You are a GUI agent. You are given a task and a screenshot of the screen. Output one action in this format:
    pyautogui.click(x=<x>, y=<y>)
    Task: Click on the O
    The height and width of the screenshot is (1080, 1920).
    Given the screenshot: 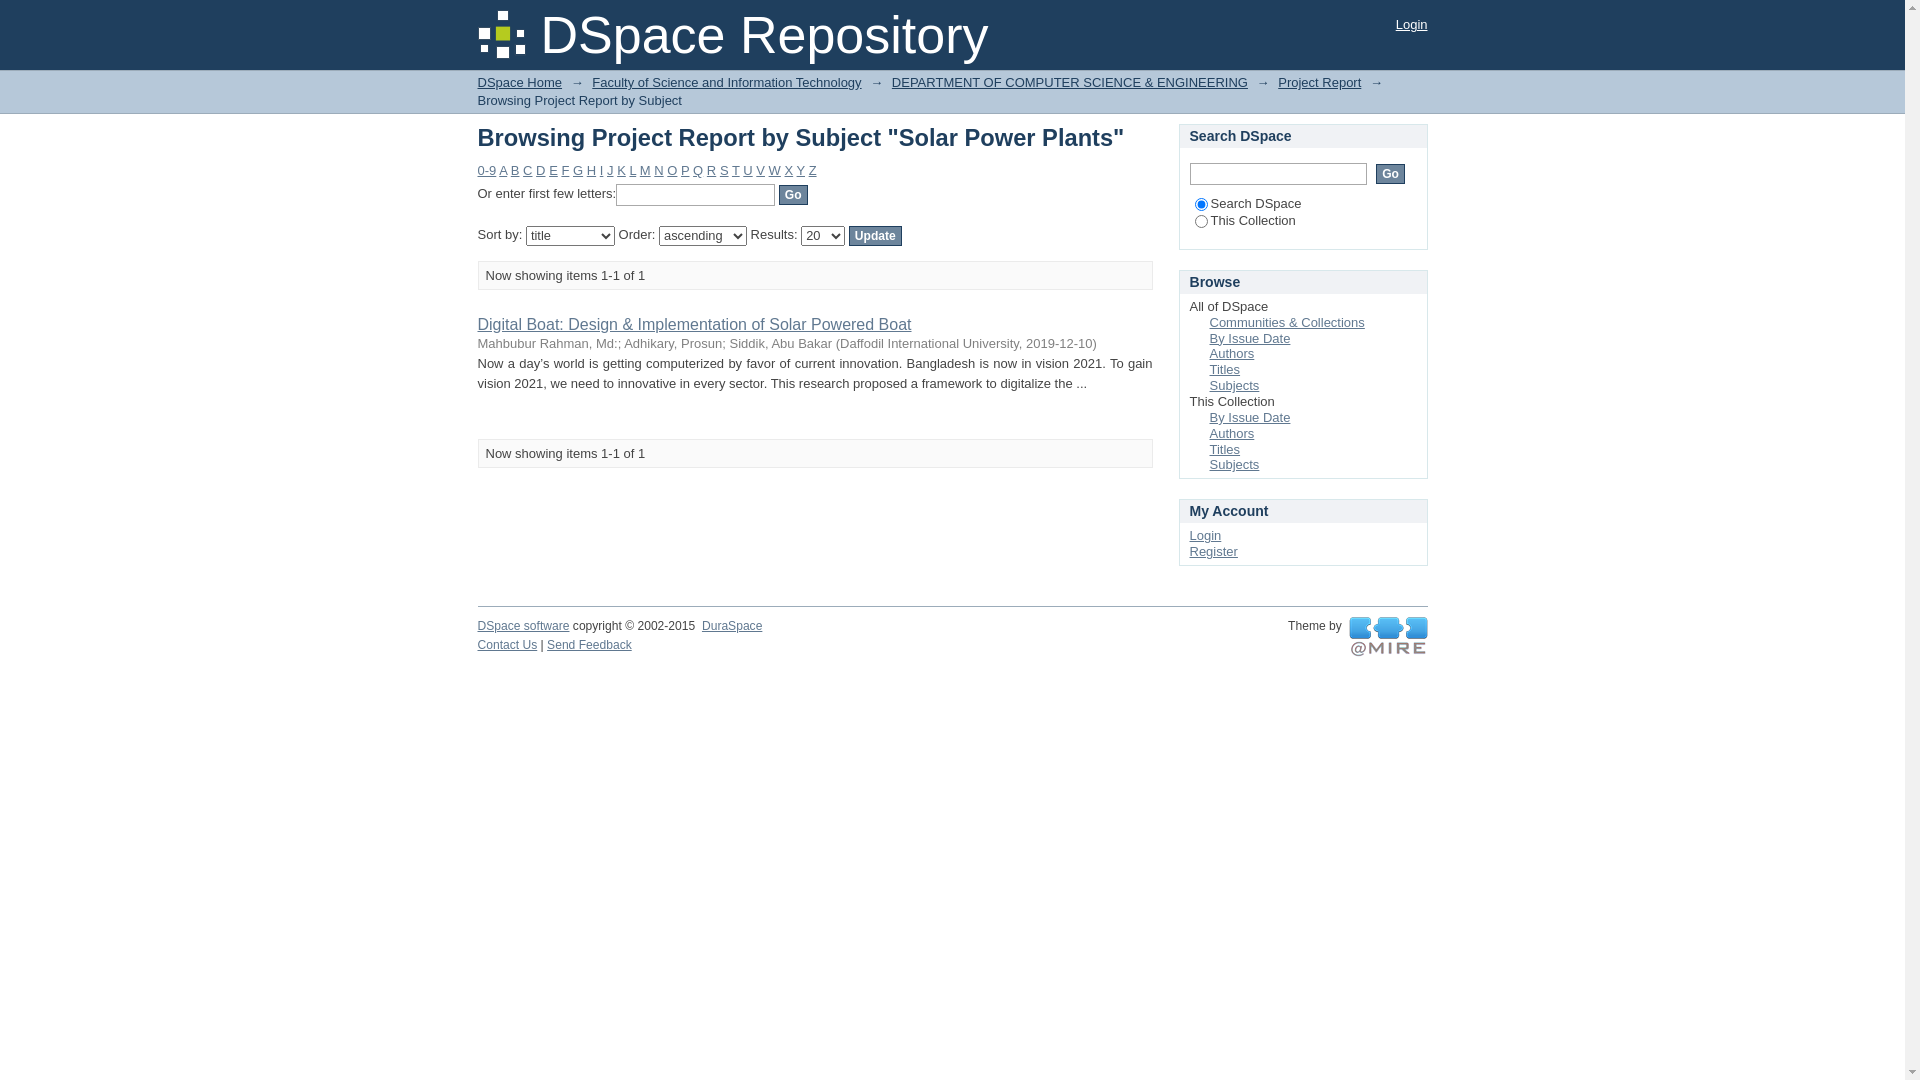 What is the action you would take?
    pyautogui.click(x=672, y=170)
    